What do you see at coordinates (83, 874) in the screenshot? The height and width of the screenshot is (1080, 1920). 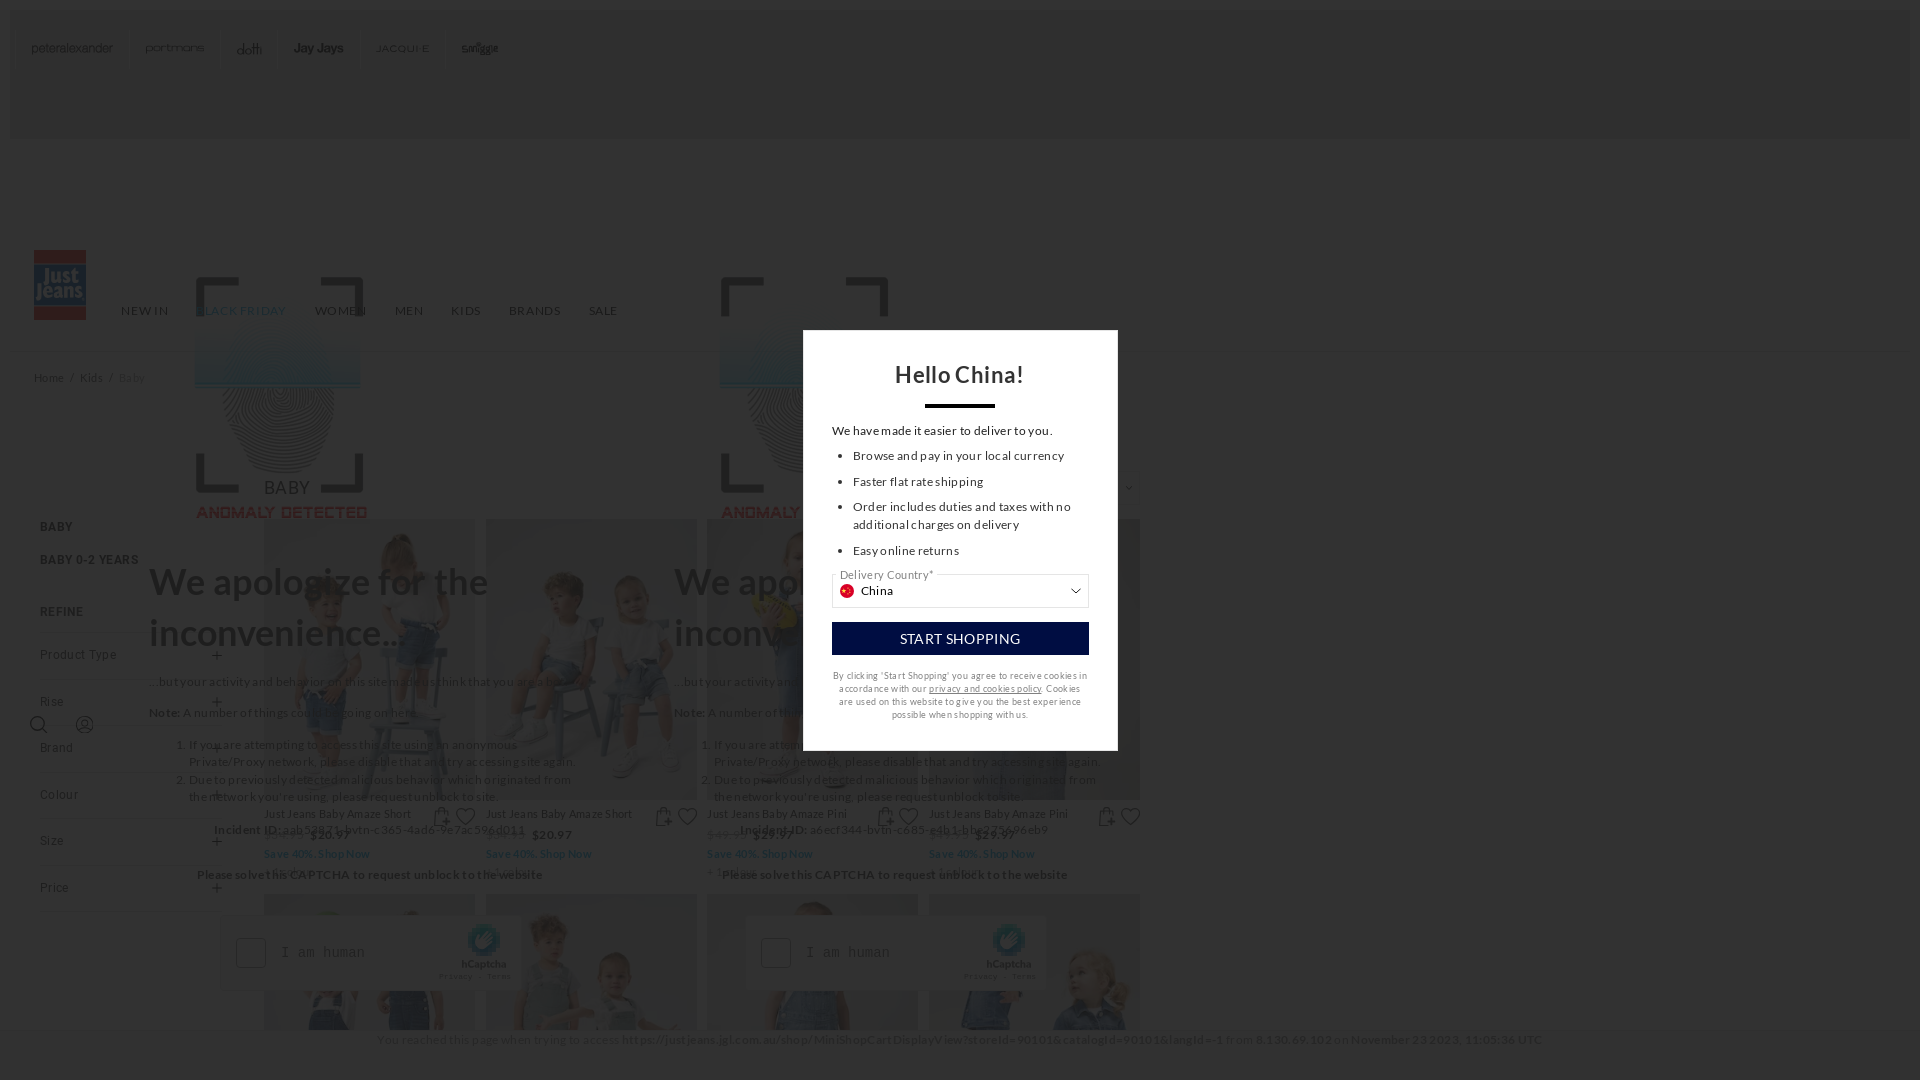 I see `3` at bounding box center [83, 874].